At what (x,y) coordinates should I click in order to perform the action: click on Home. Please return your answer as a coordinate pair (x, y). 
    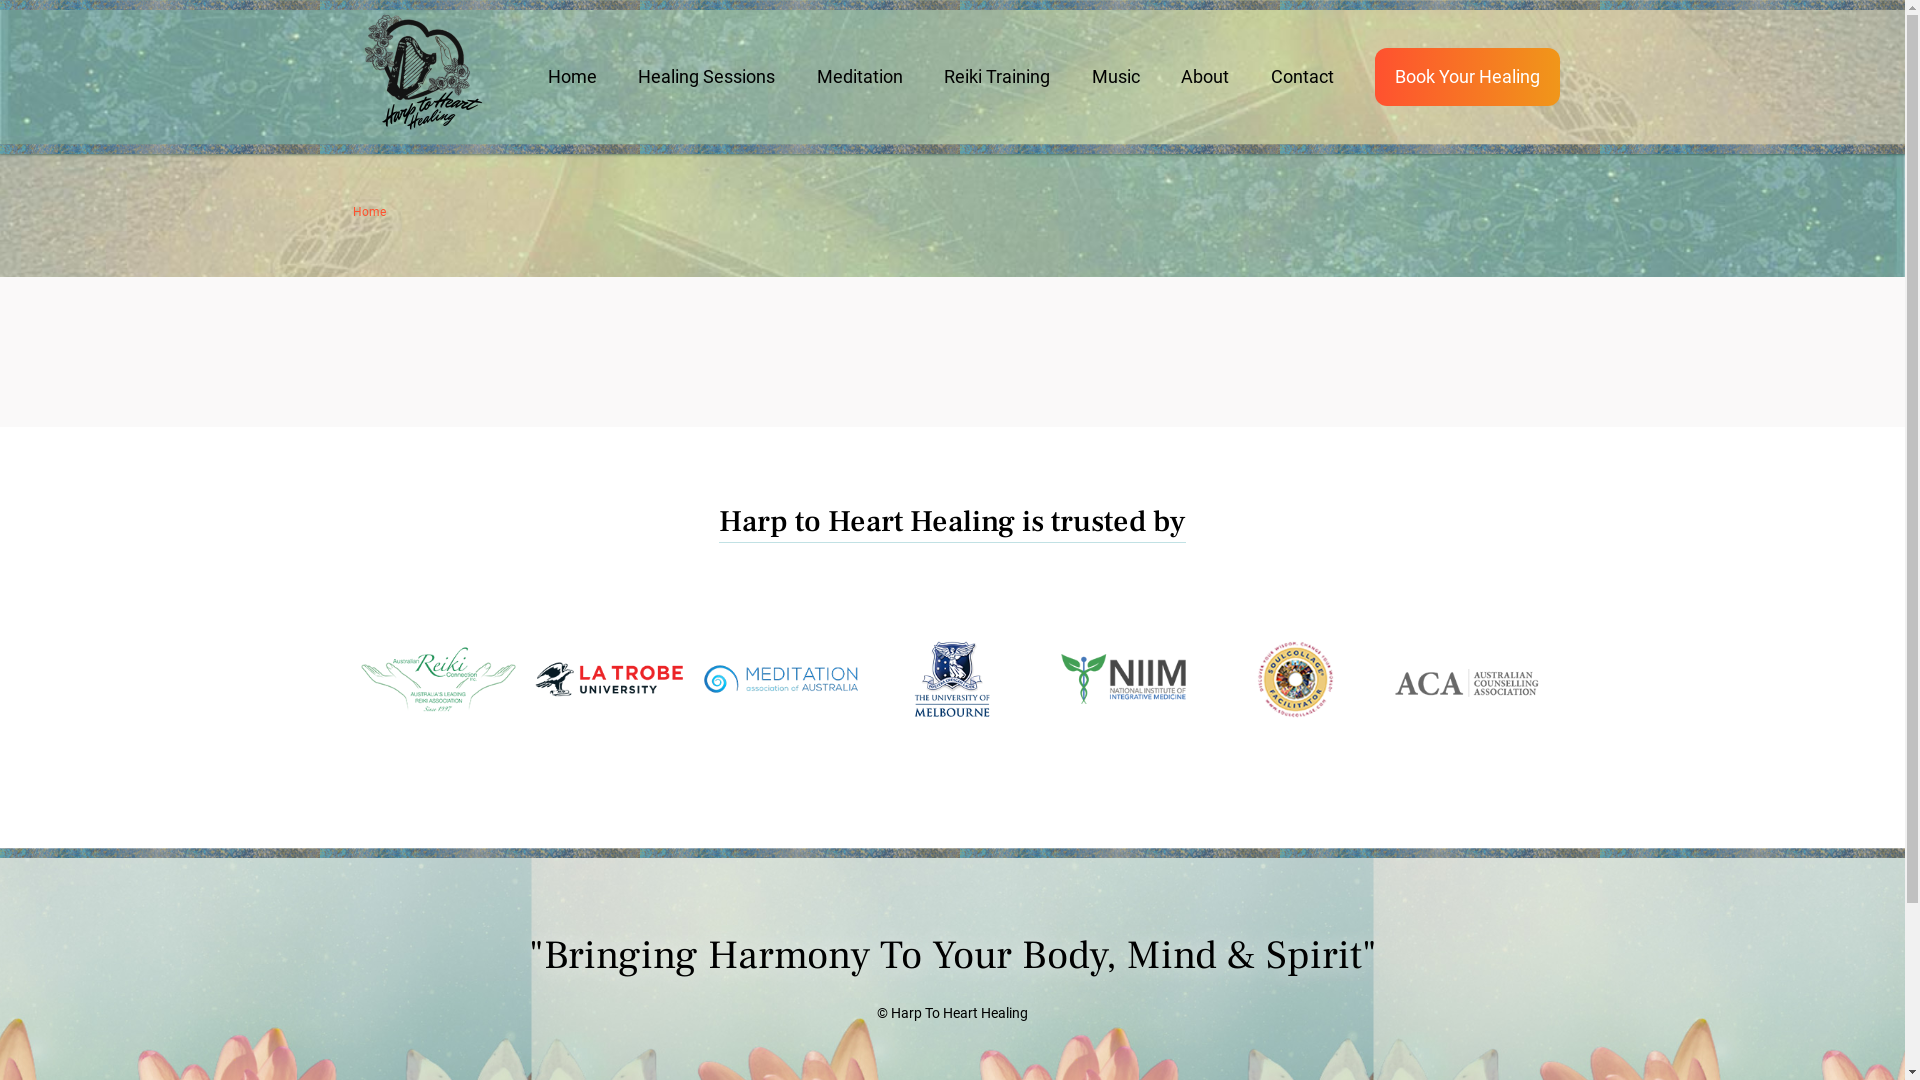
    Looking at the image, I should click on (368, 212).